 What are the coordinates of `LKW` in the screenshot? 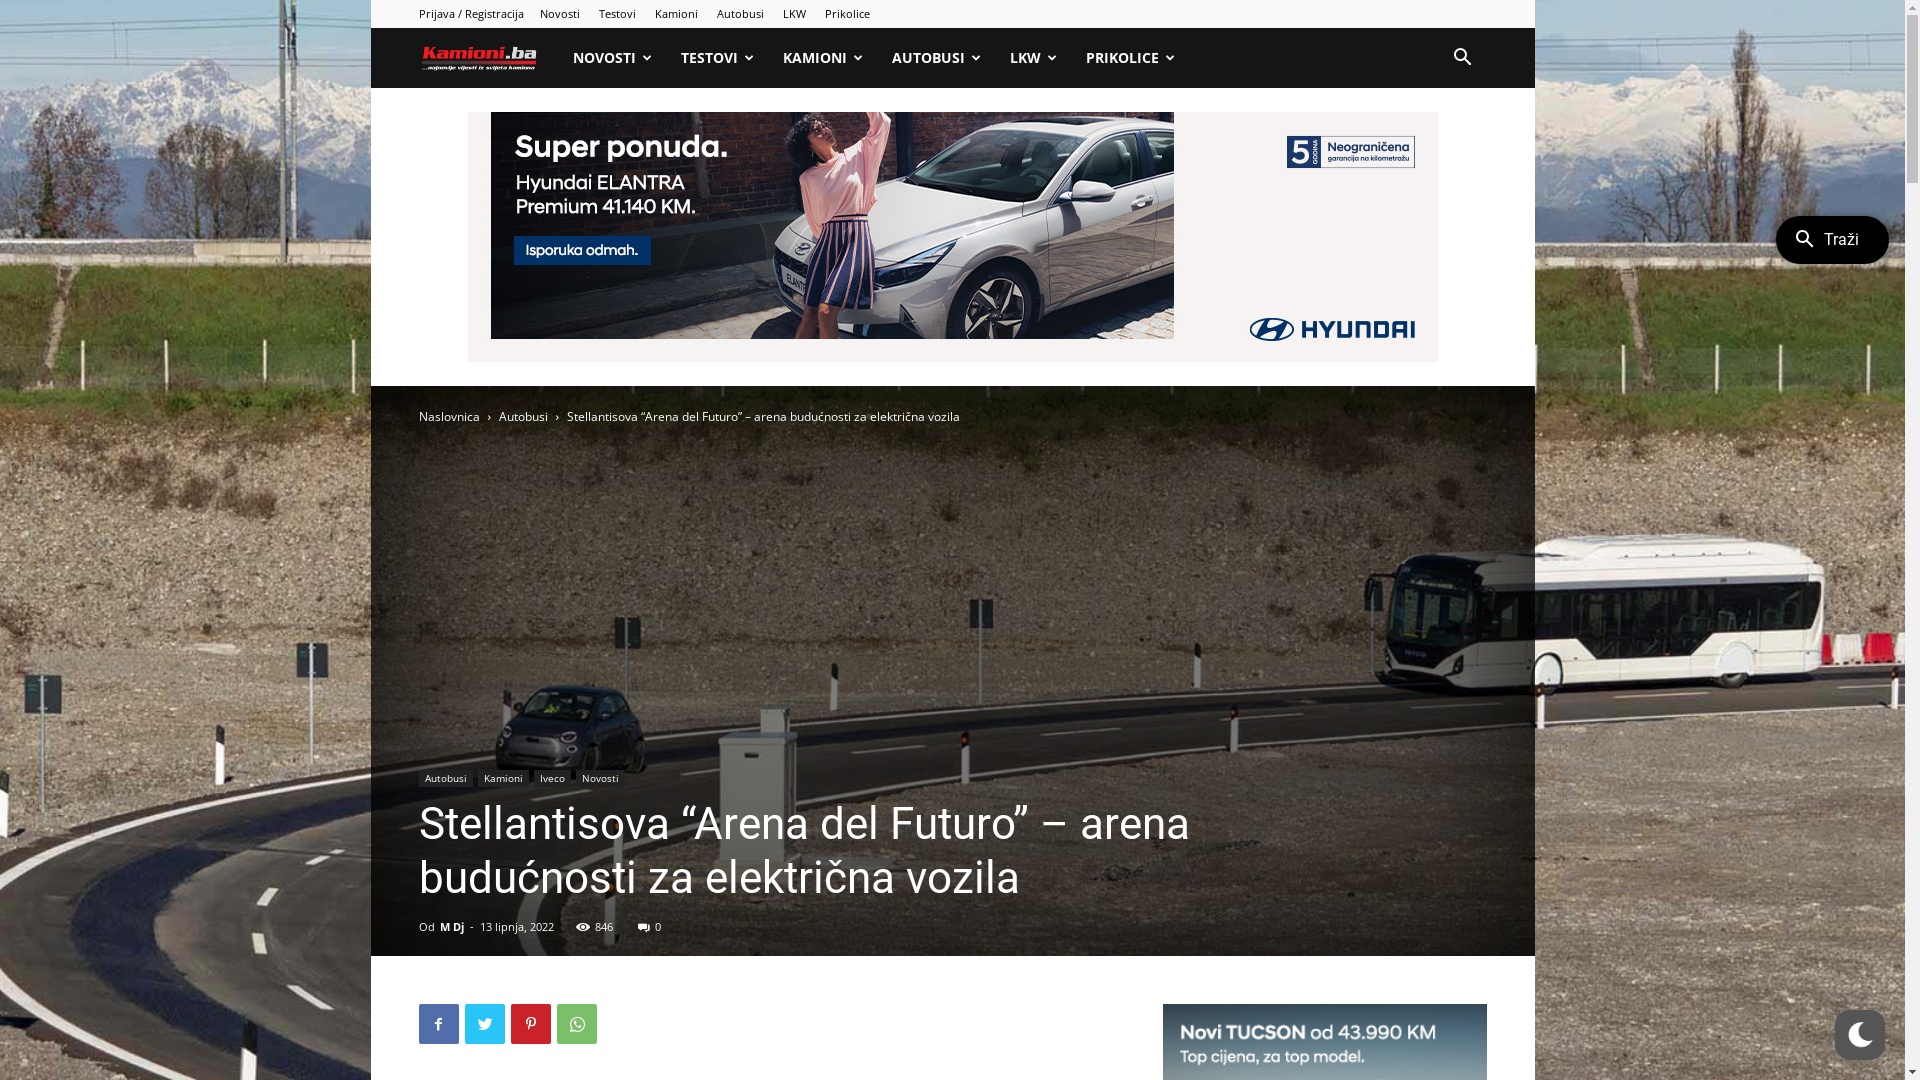 It's located at (1034, 58).